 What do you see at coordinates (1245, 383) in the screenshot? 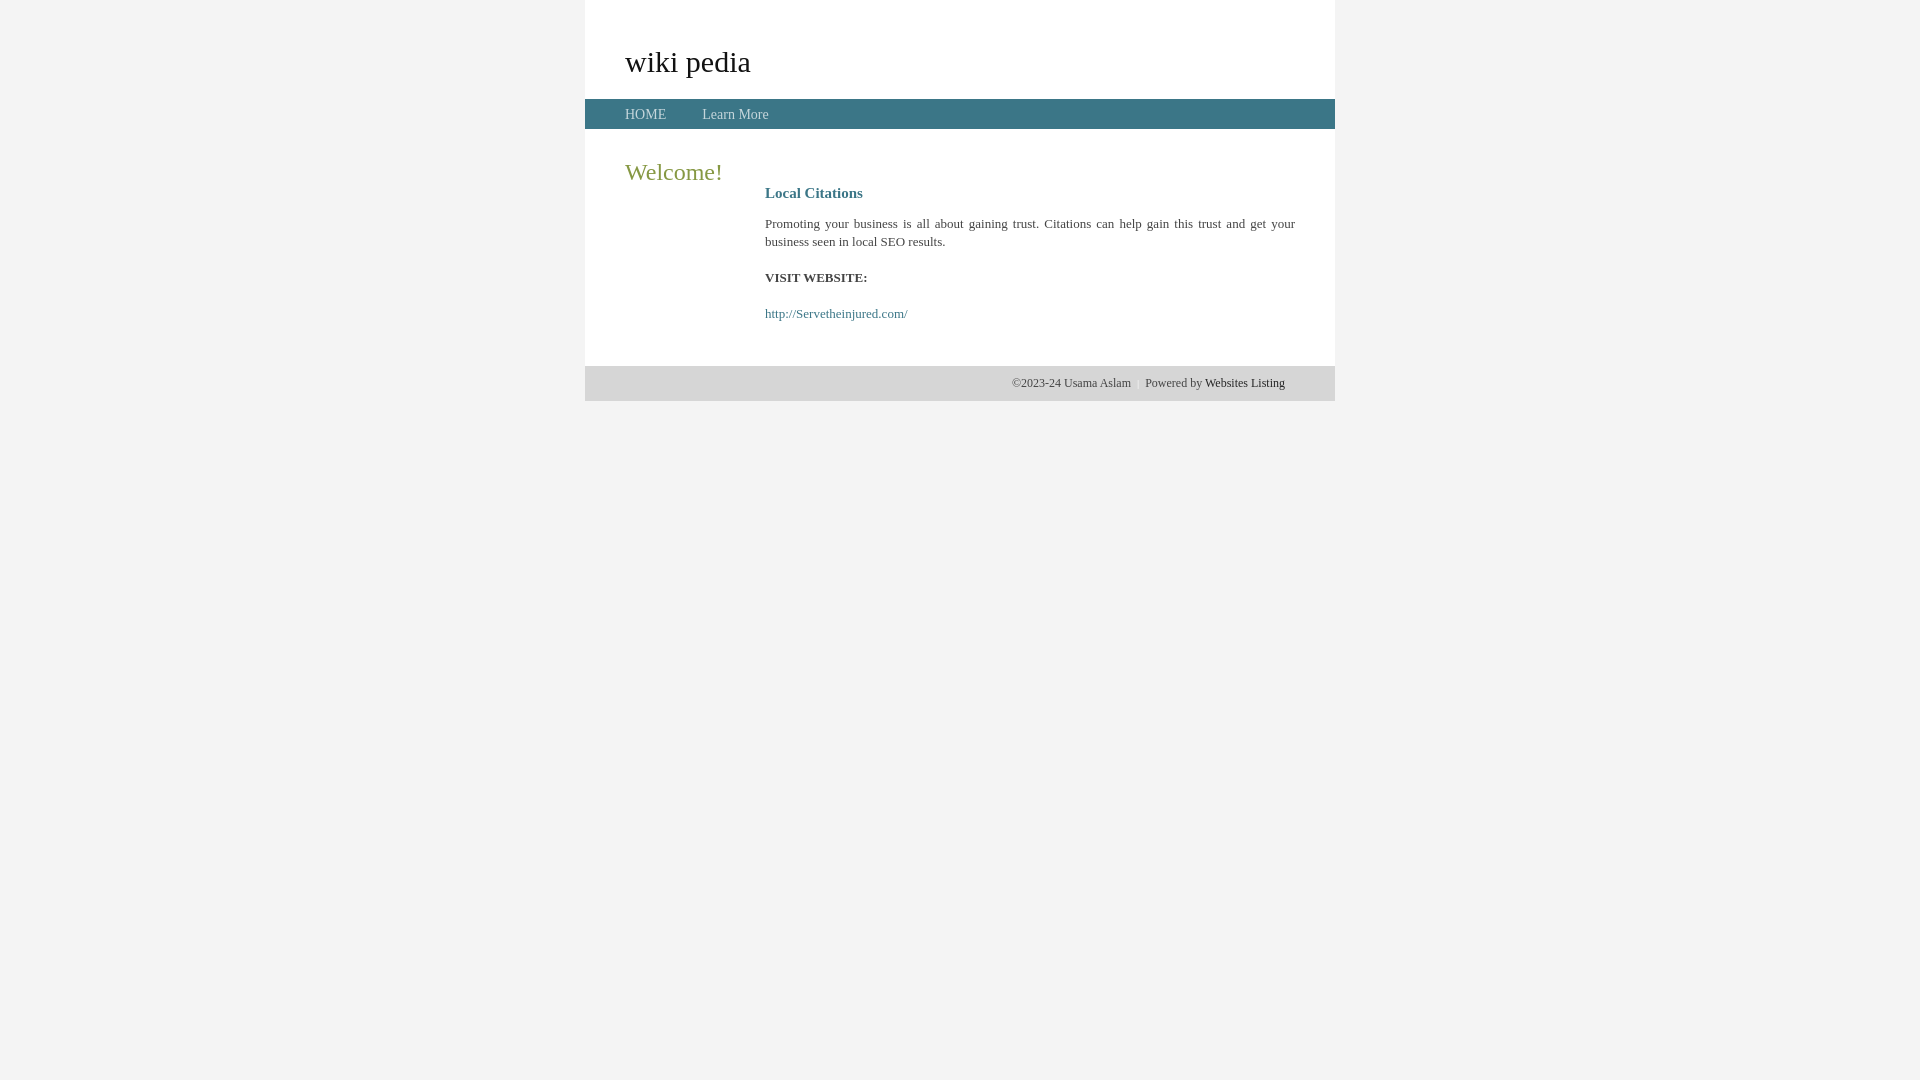
I see `Websites Listing` at bounding box center [1245, 383].